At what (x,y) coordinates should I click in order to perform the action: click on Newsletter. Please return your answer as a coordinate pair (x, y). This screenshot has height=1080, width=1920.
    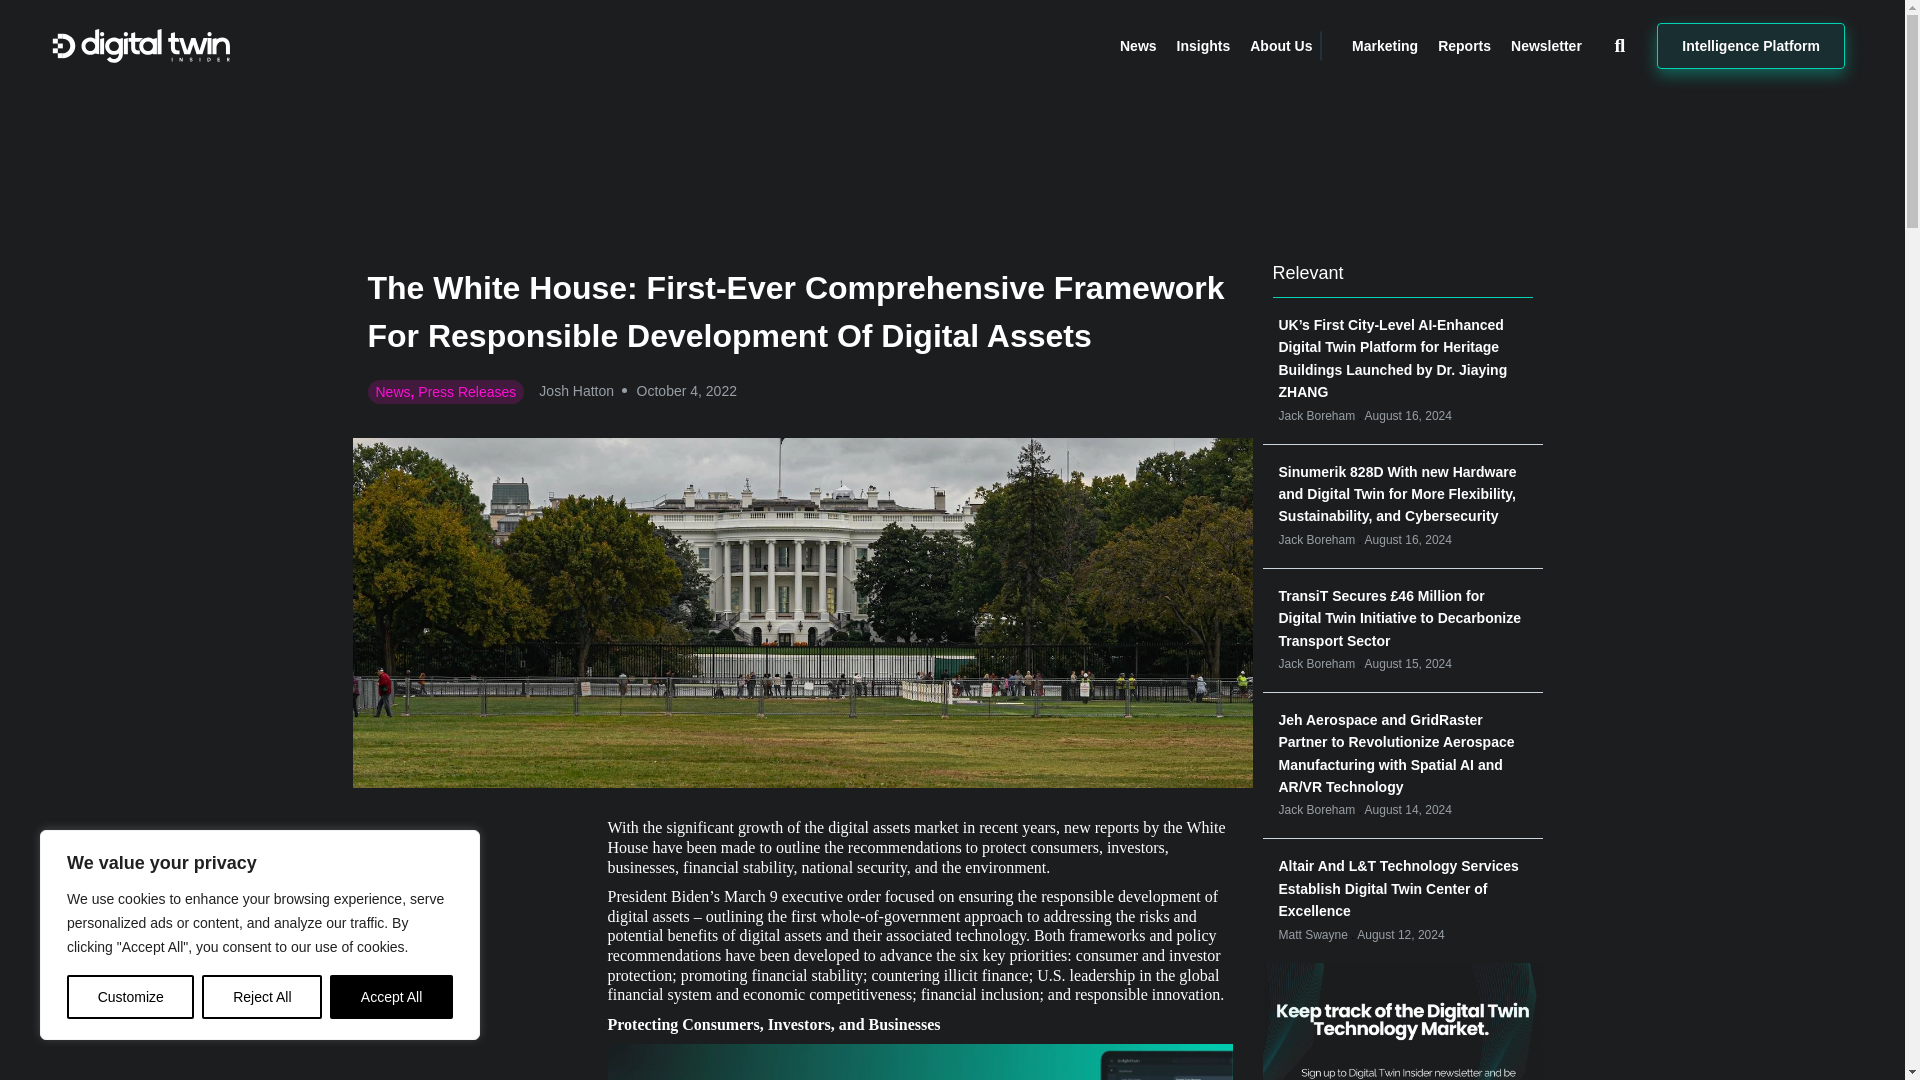
    Looking at the image, I should click on (1546, 46).